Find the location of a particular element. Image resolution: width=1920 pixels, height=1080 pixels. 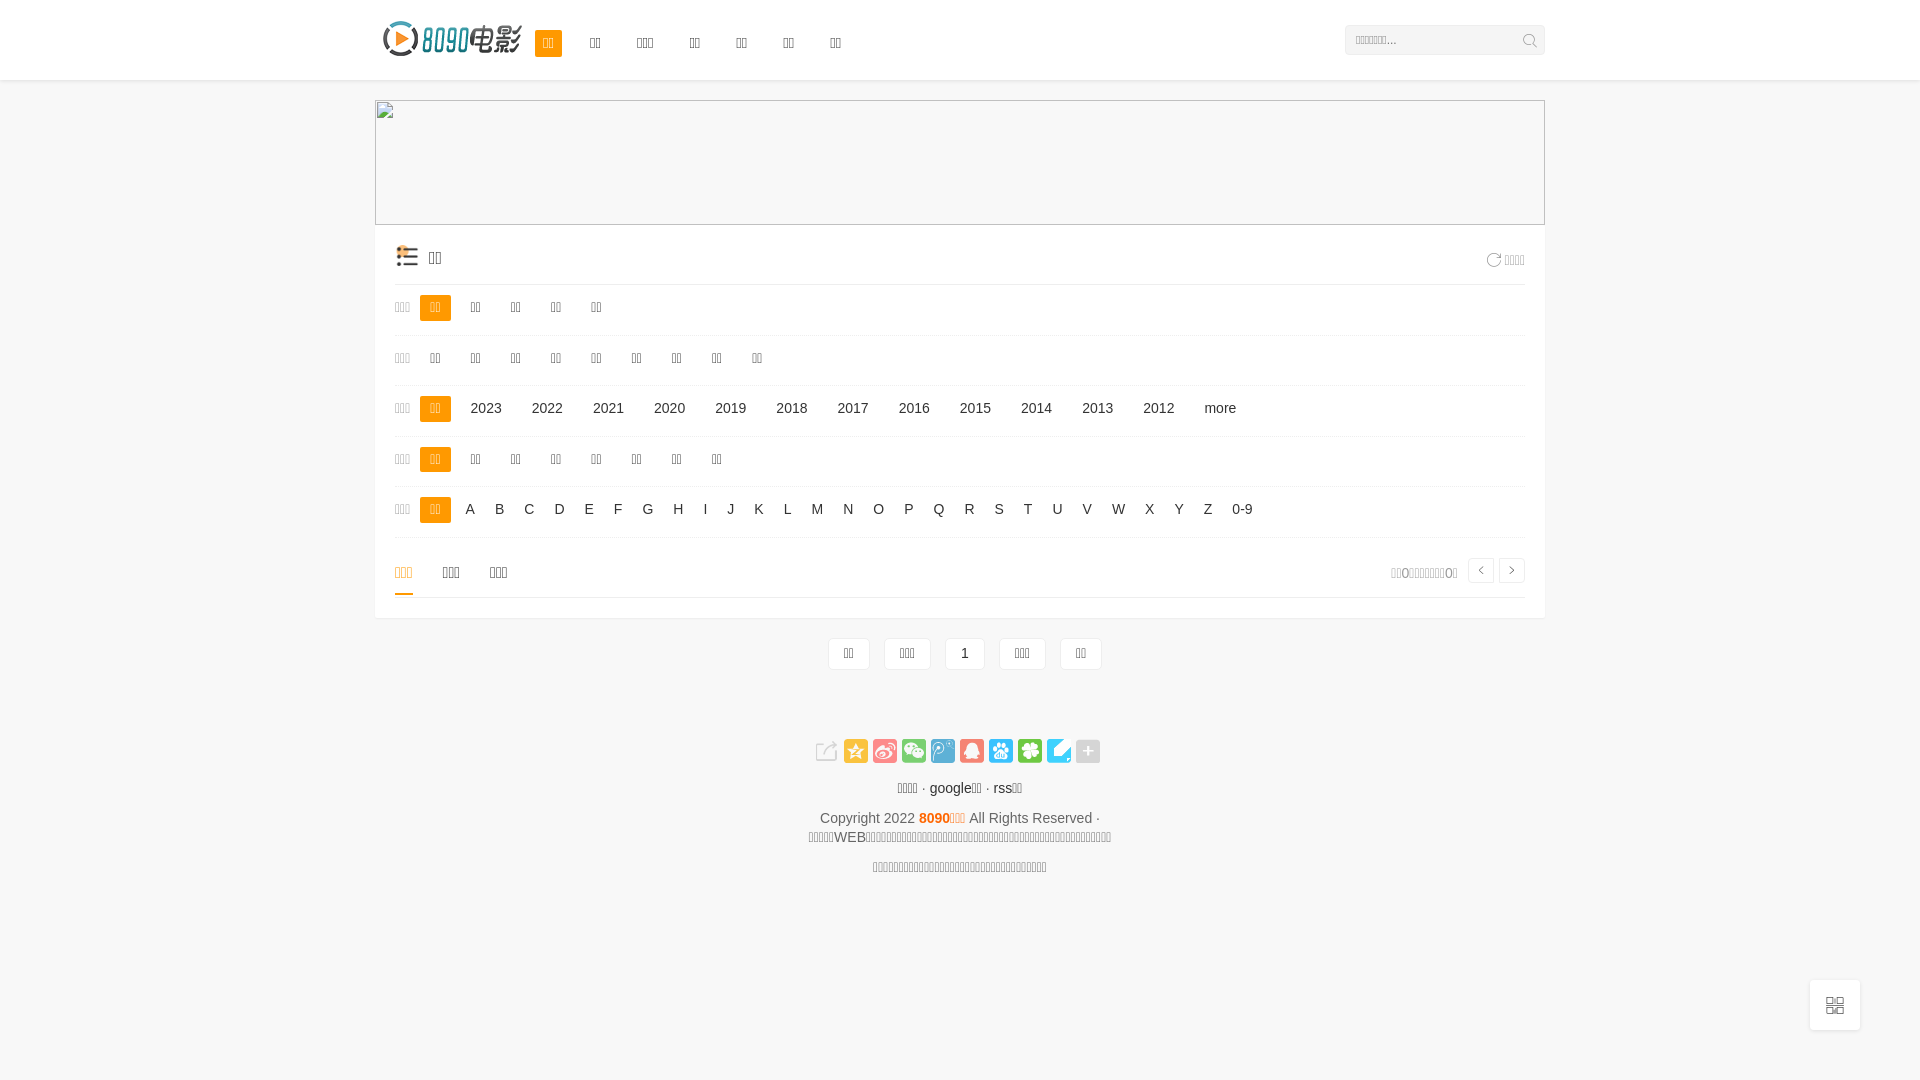

G is located at coordinates (648, 510).